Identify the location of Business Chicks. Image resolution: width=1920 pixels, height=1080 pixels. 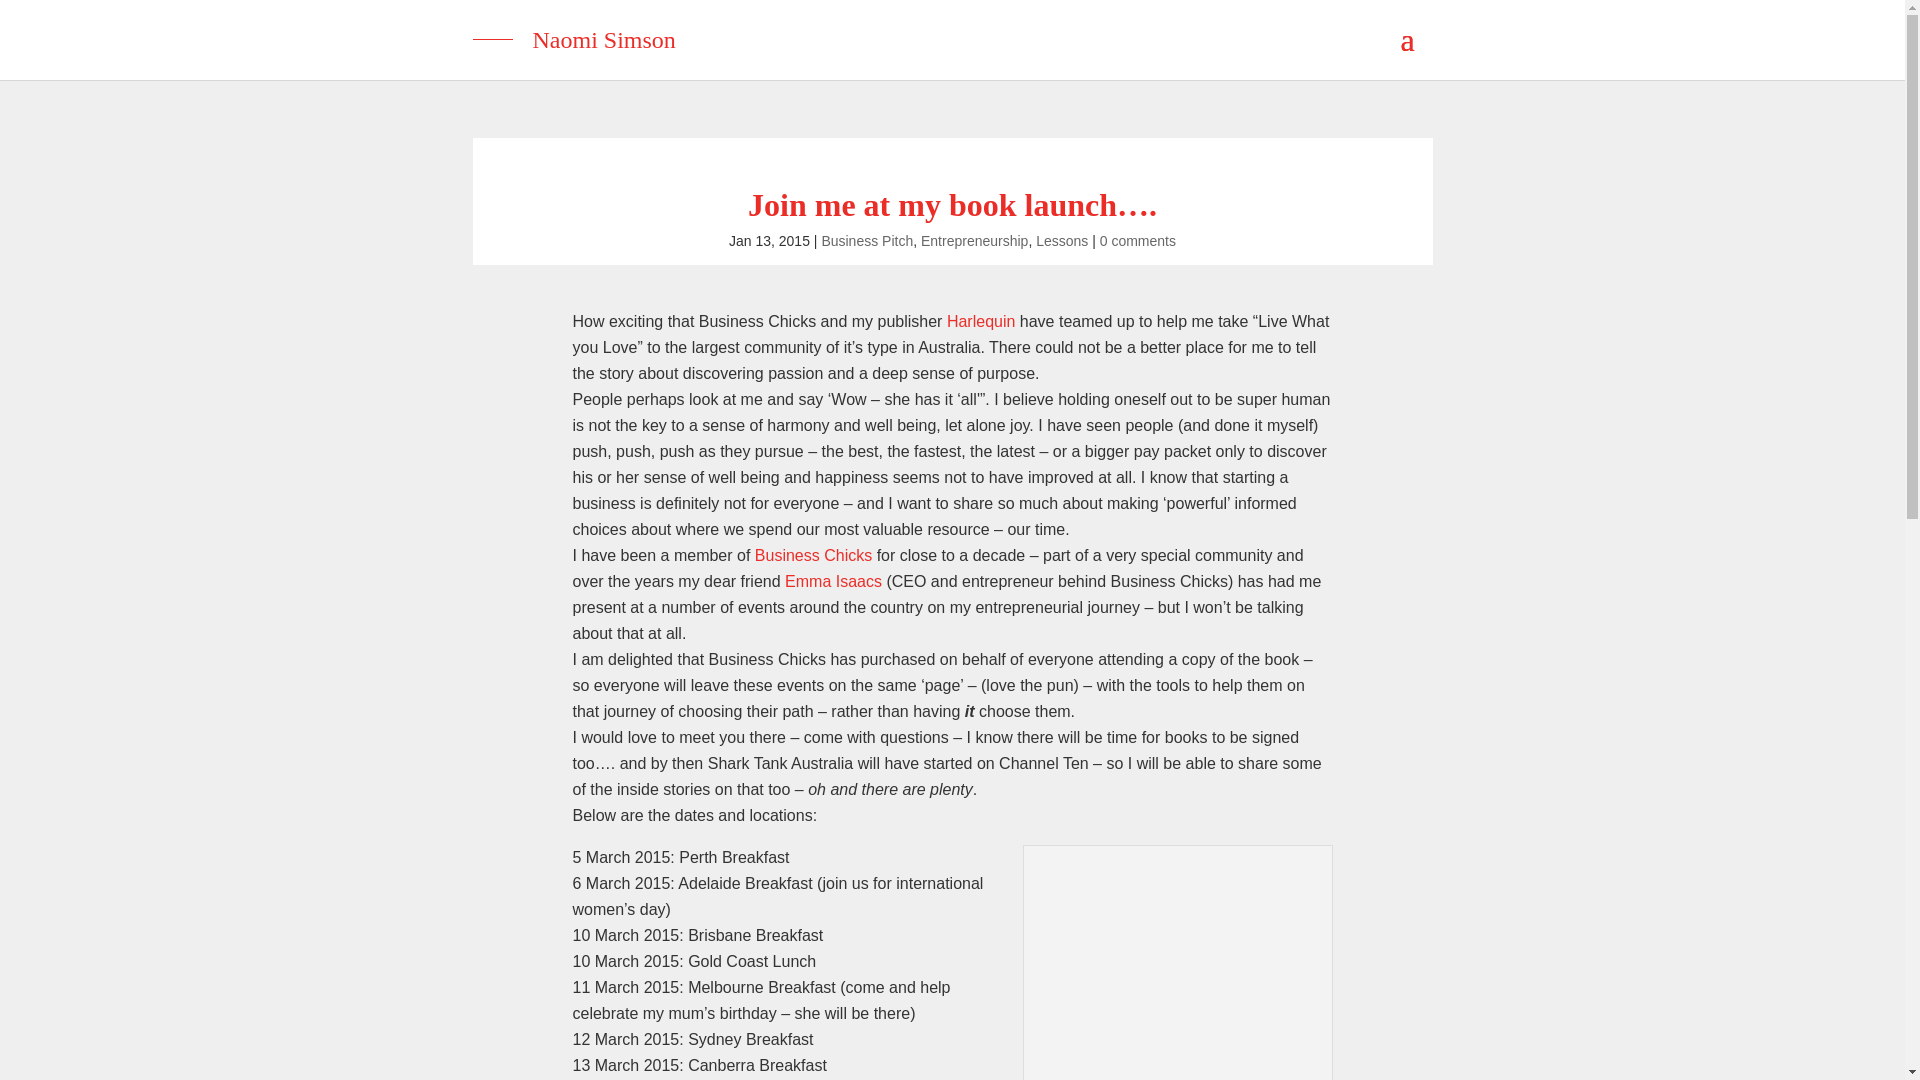
(812, 554).